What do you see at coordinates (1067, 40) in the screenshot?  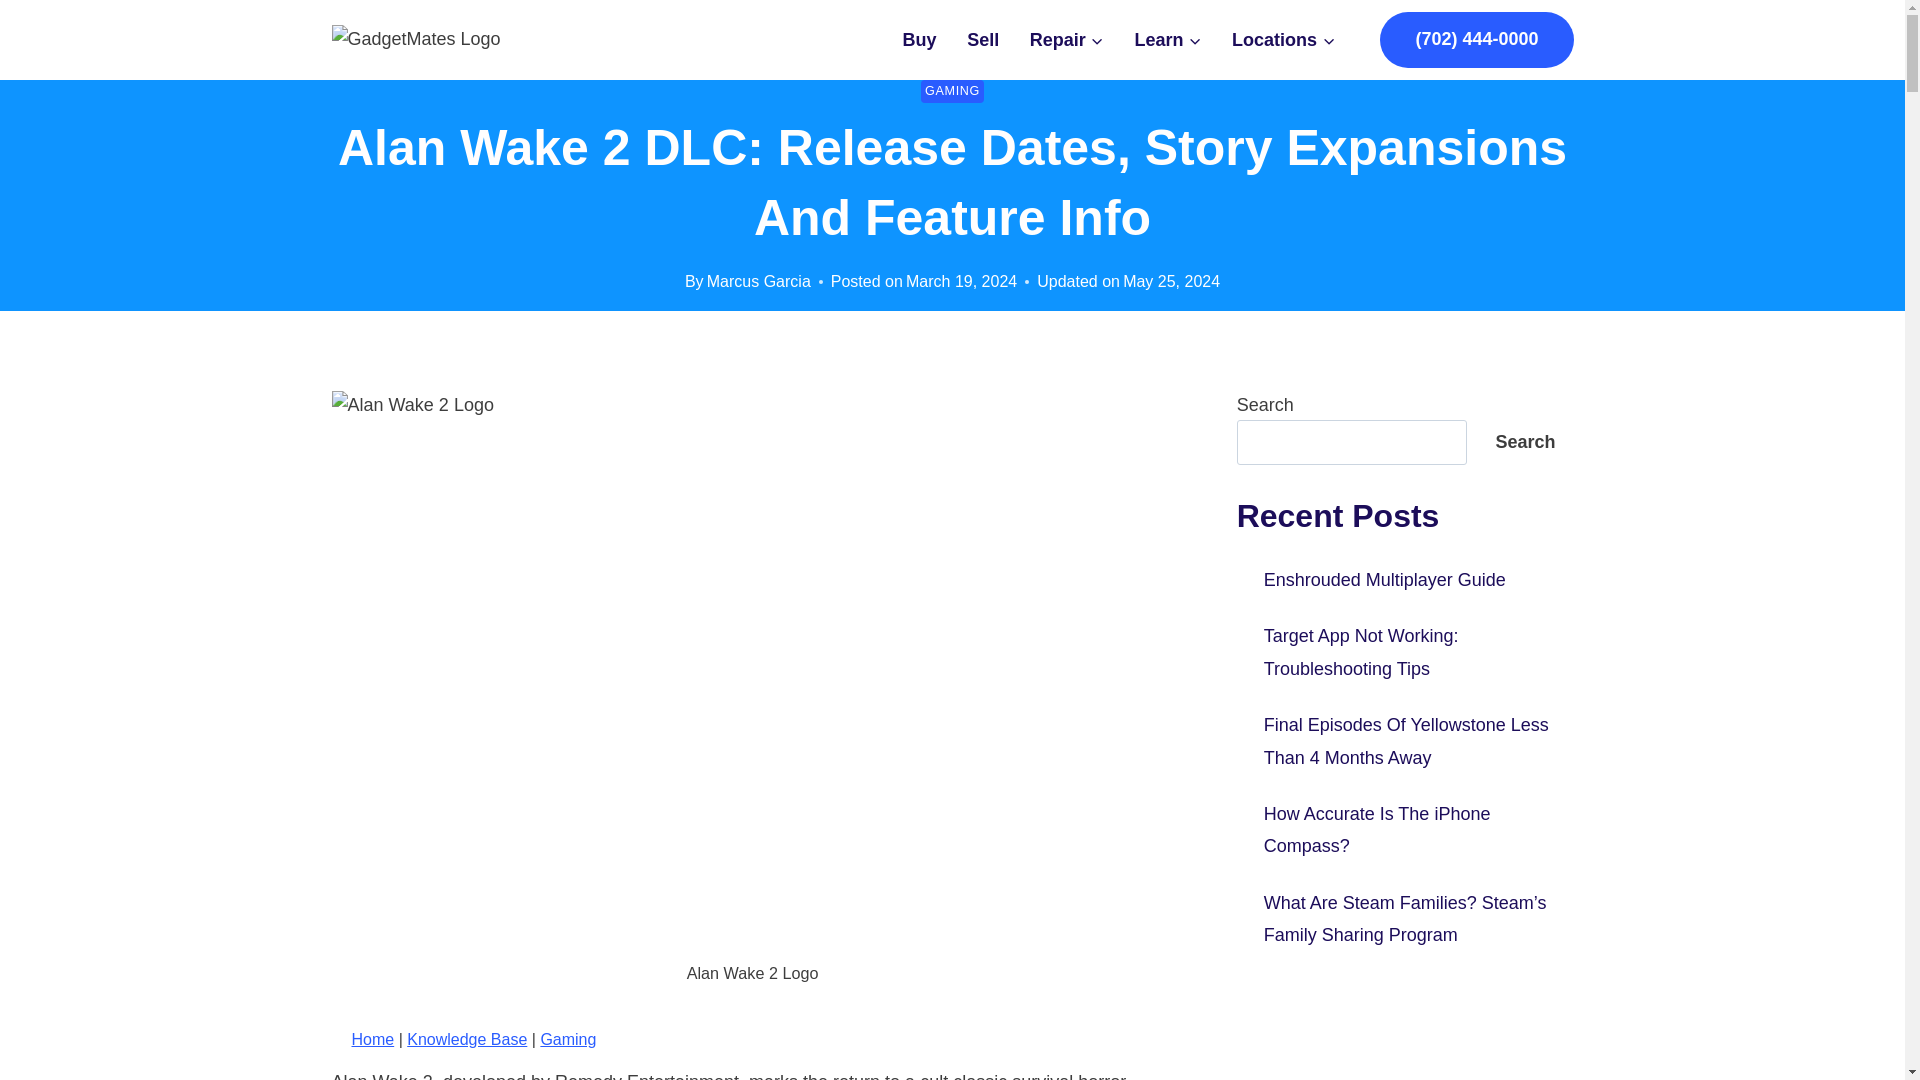 I see `Repair` at bounding box center [1067, 40].